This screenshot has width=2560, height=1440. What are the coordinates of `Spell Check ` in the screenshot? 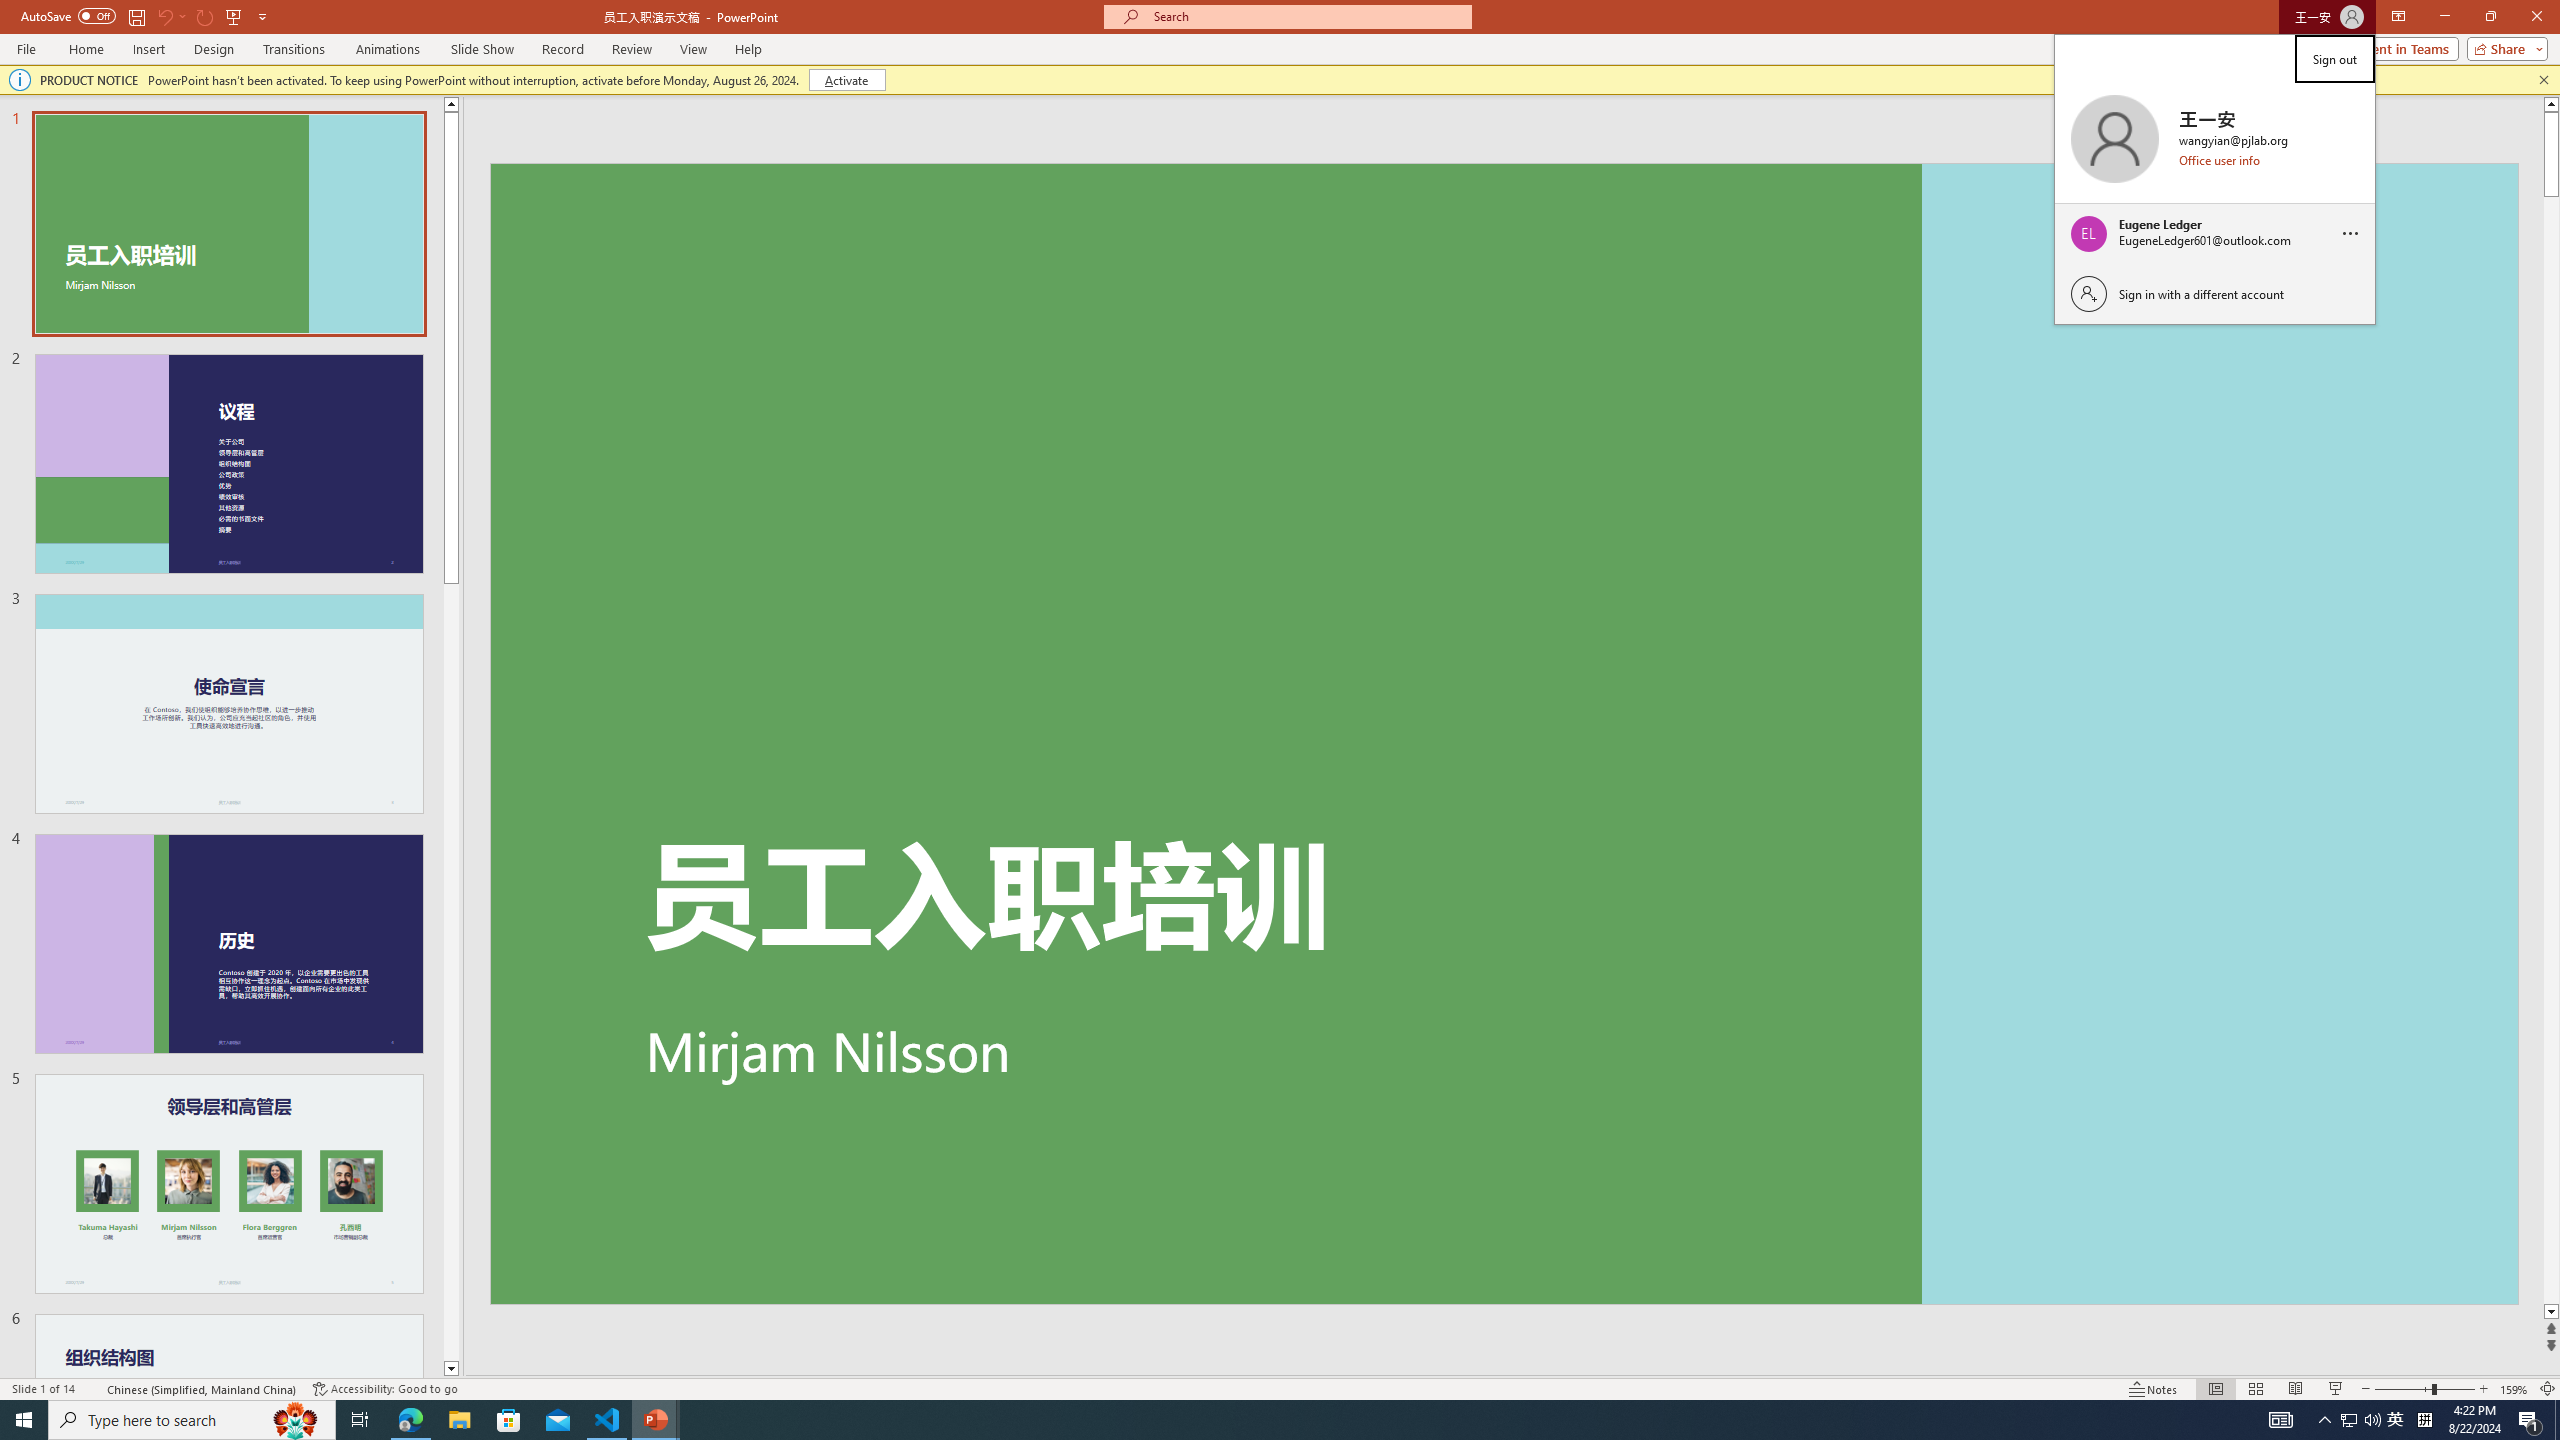 It's located at (93, 1389).